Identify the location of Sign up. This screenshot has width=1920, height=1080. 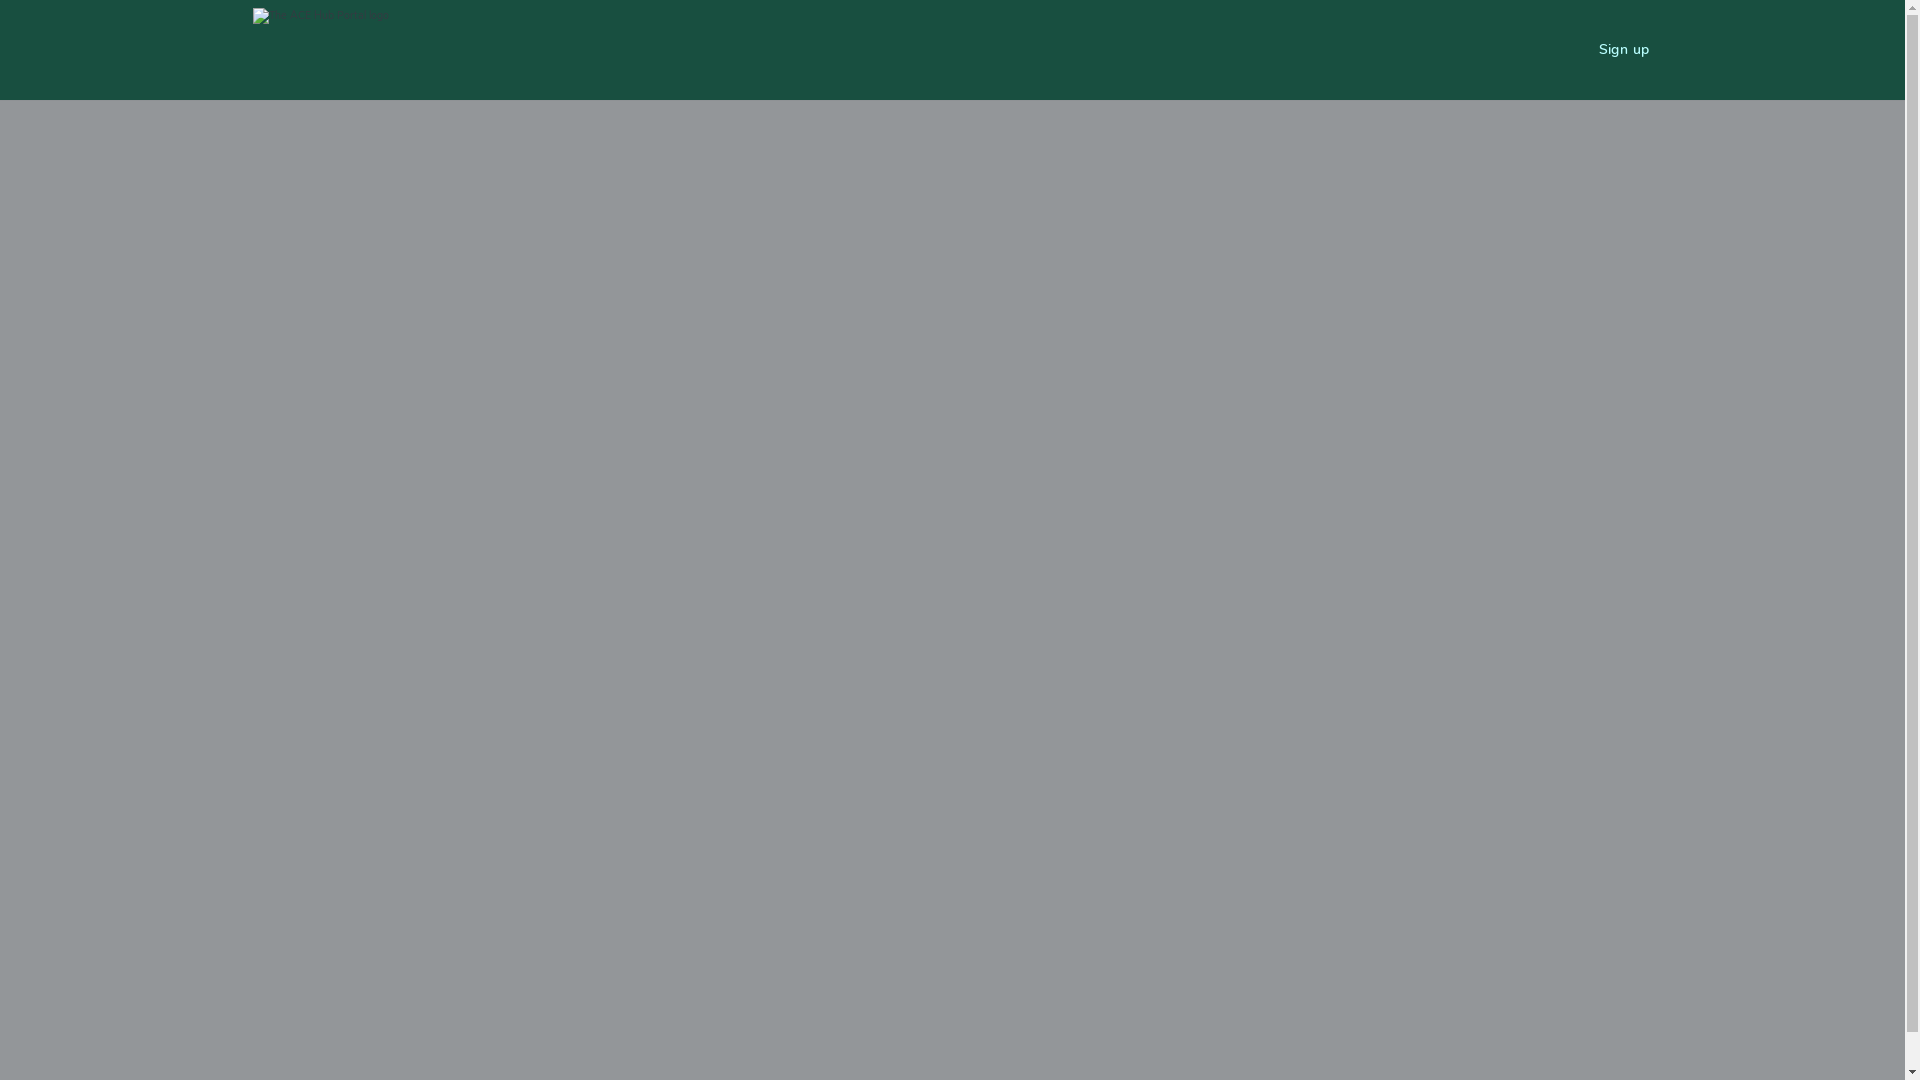
(1624, 50).